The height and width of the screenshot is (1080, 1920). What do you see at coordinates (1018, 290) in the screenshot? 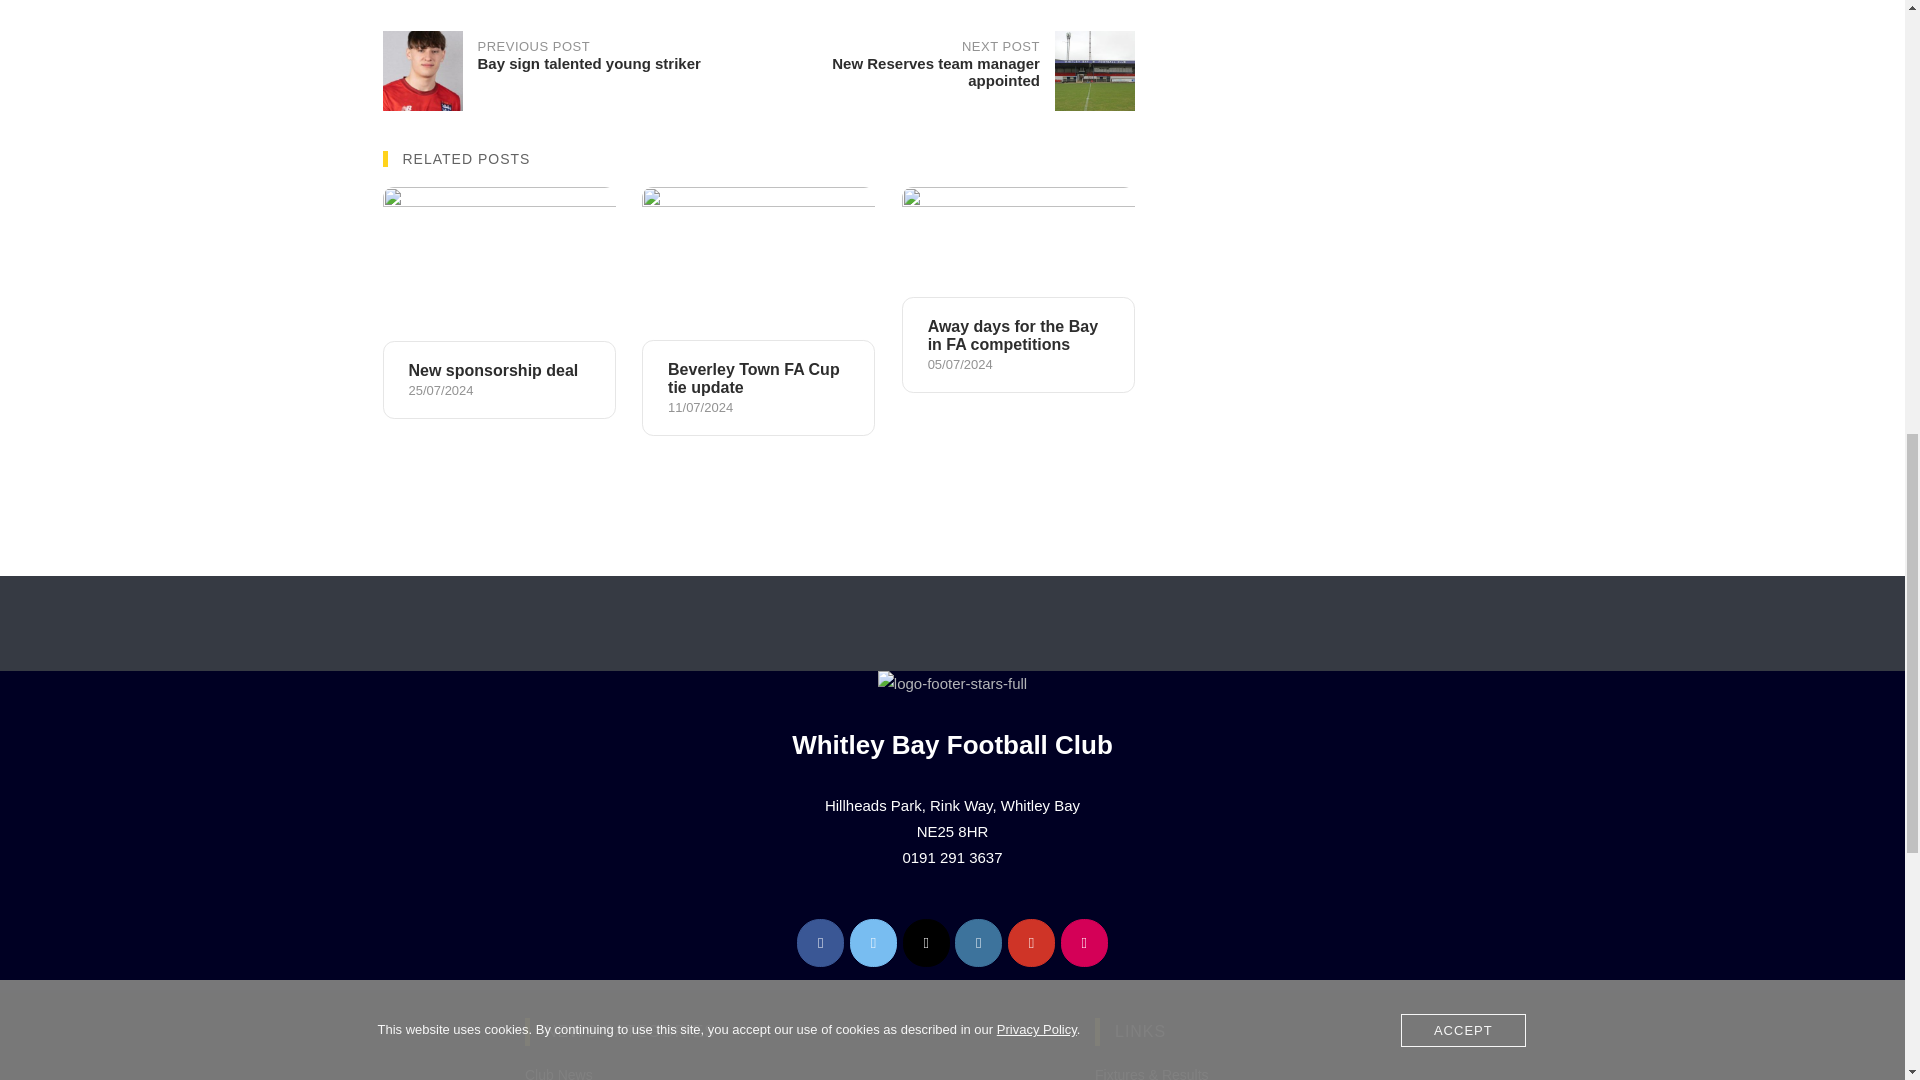
I see `Whitley Bay FC on Youtube` at bounding box center [1018, 290].